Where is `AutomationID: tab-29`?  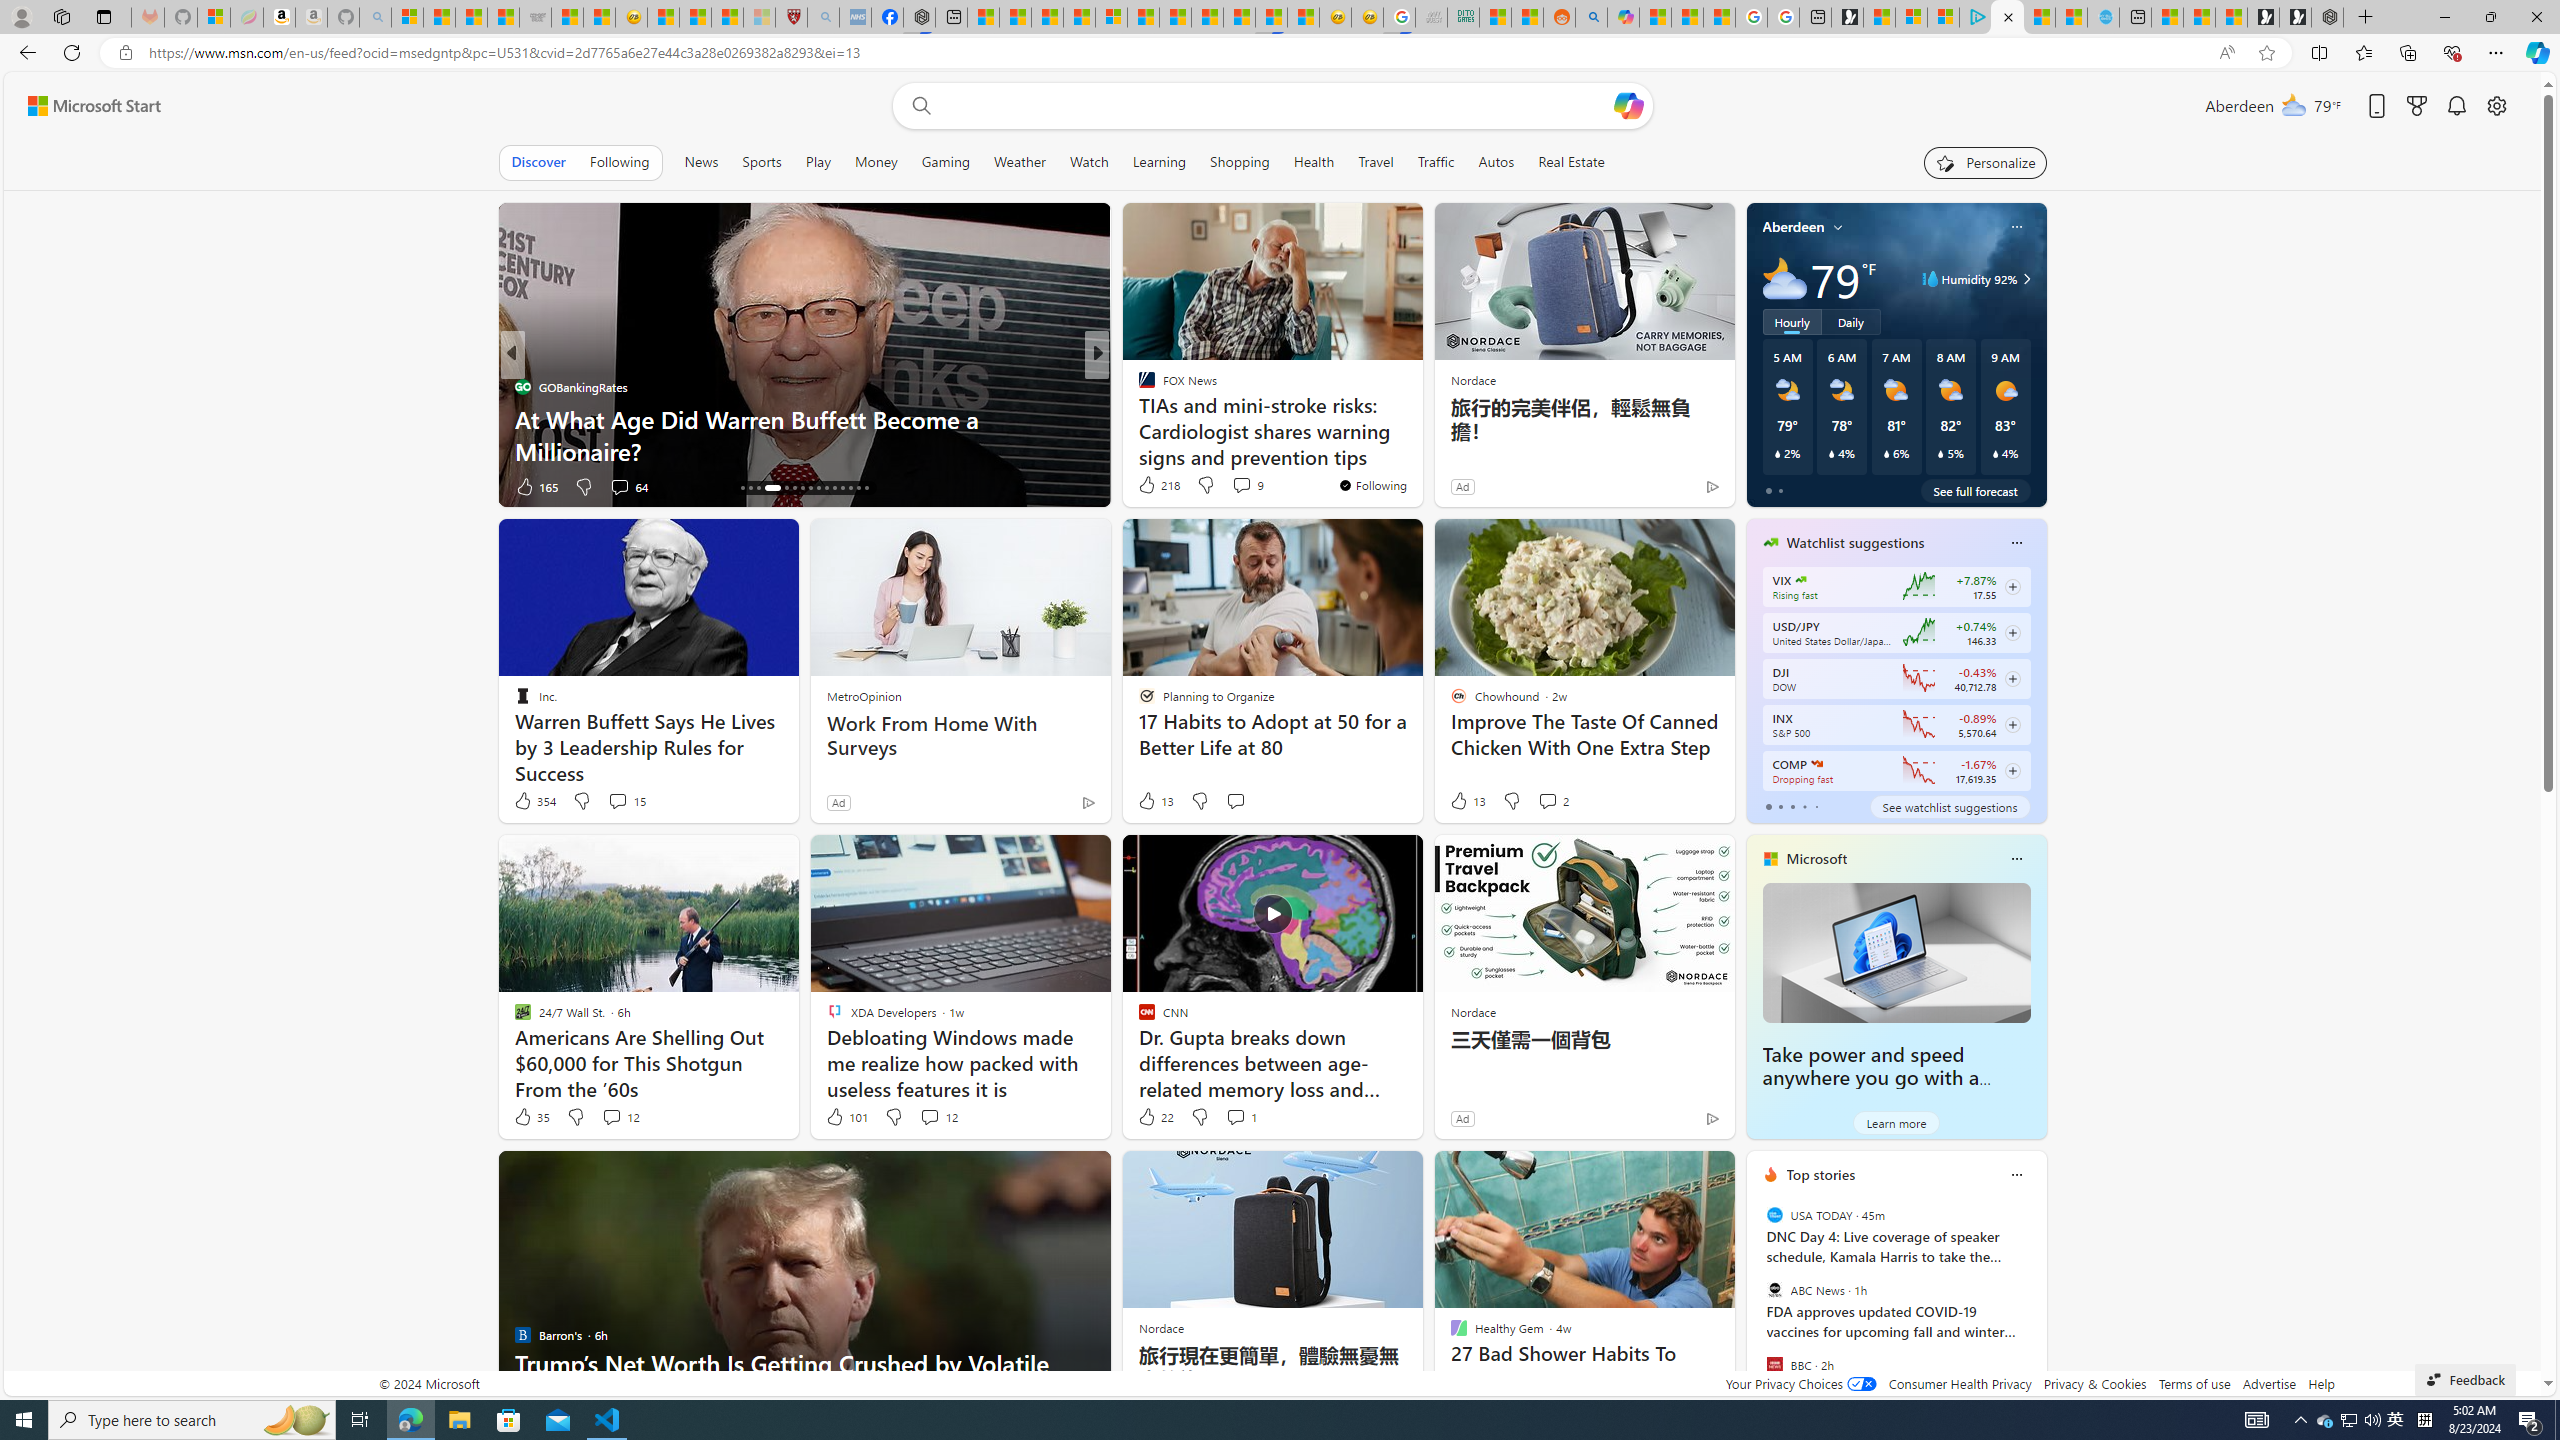 AutomationID: tab-29 is located at coordinates (858, 488).